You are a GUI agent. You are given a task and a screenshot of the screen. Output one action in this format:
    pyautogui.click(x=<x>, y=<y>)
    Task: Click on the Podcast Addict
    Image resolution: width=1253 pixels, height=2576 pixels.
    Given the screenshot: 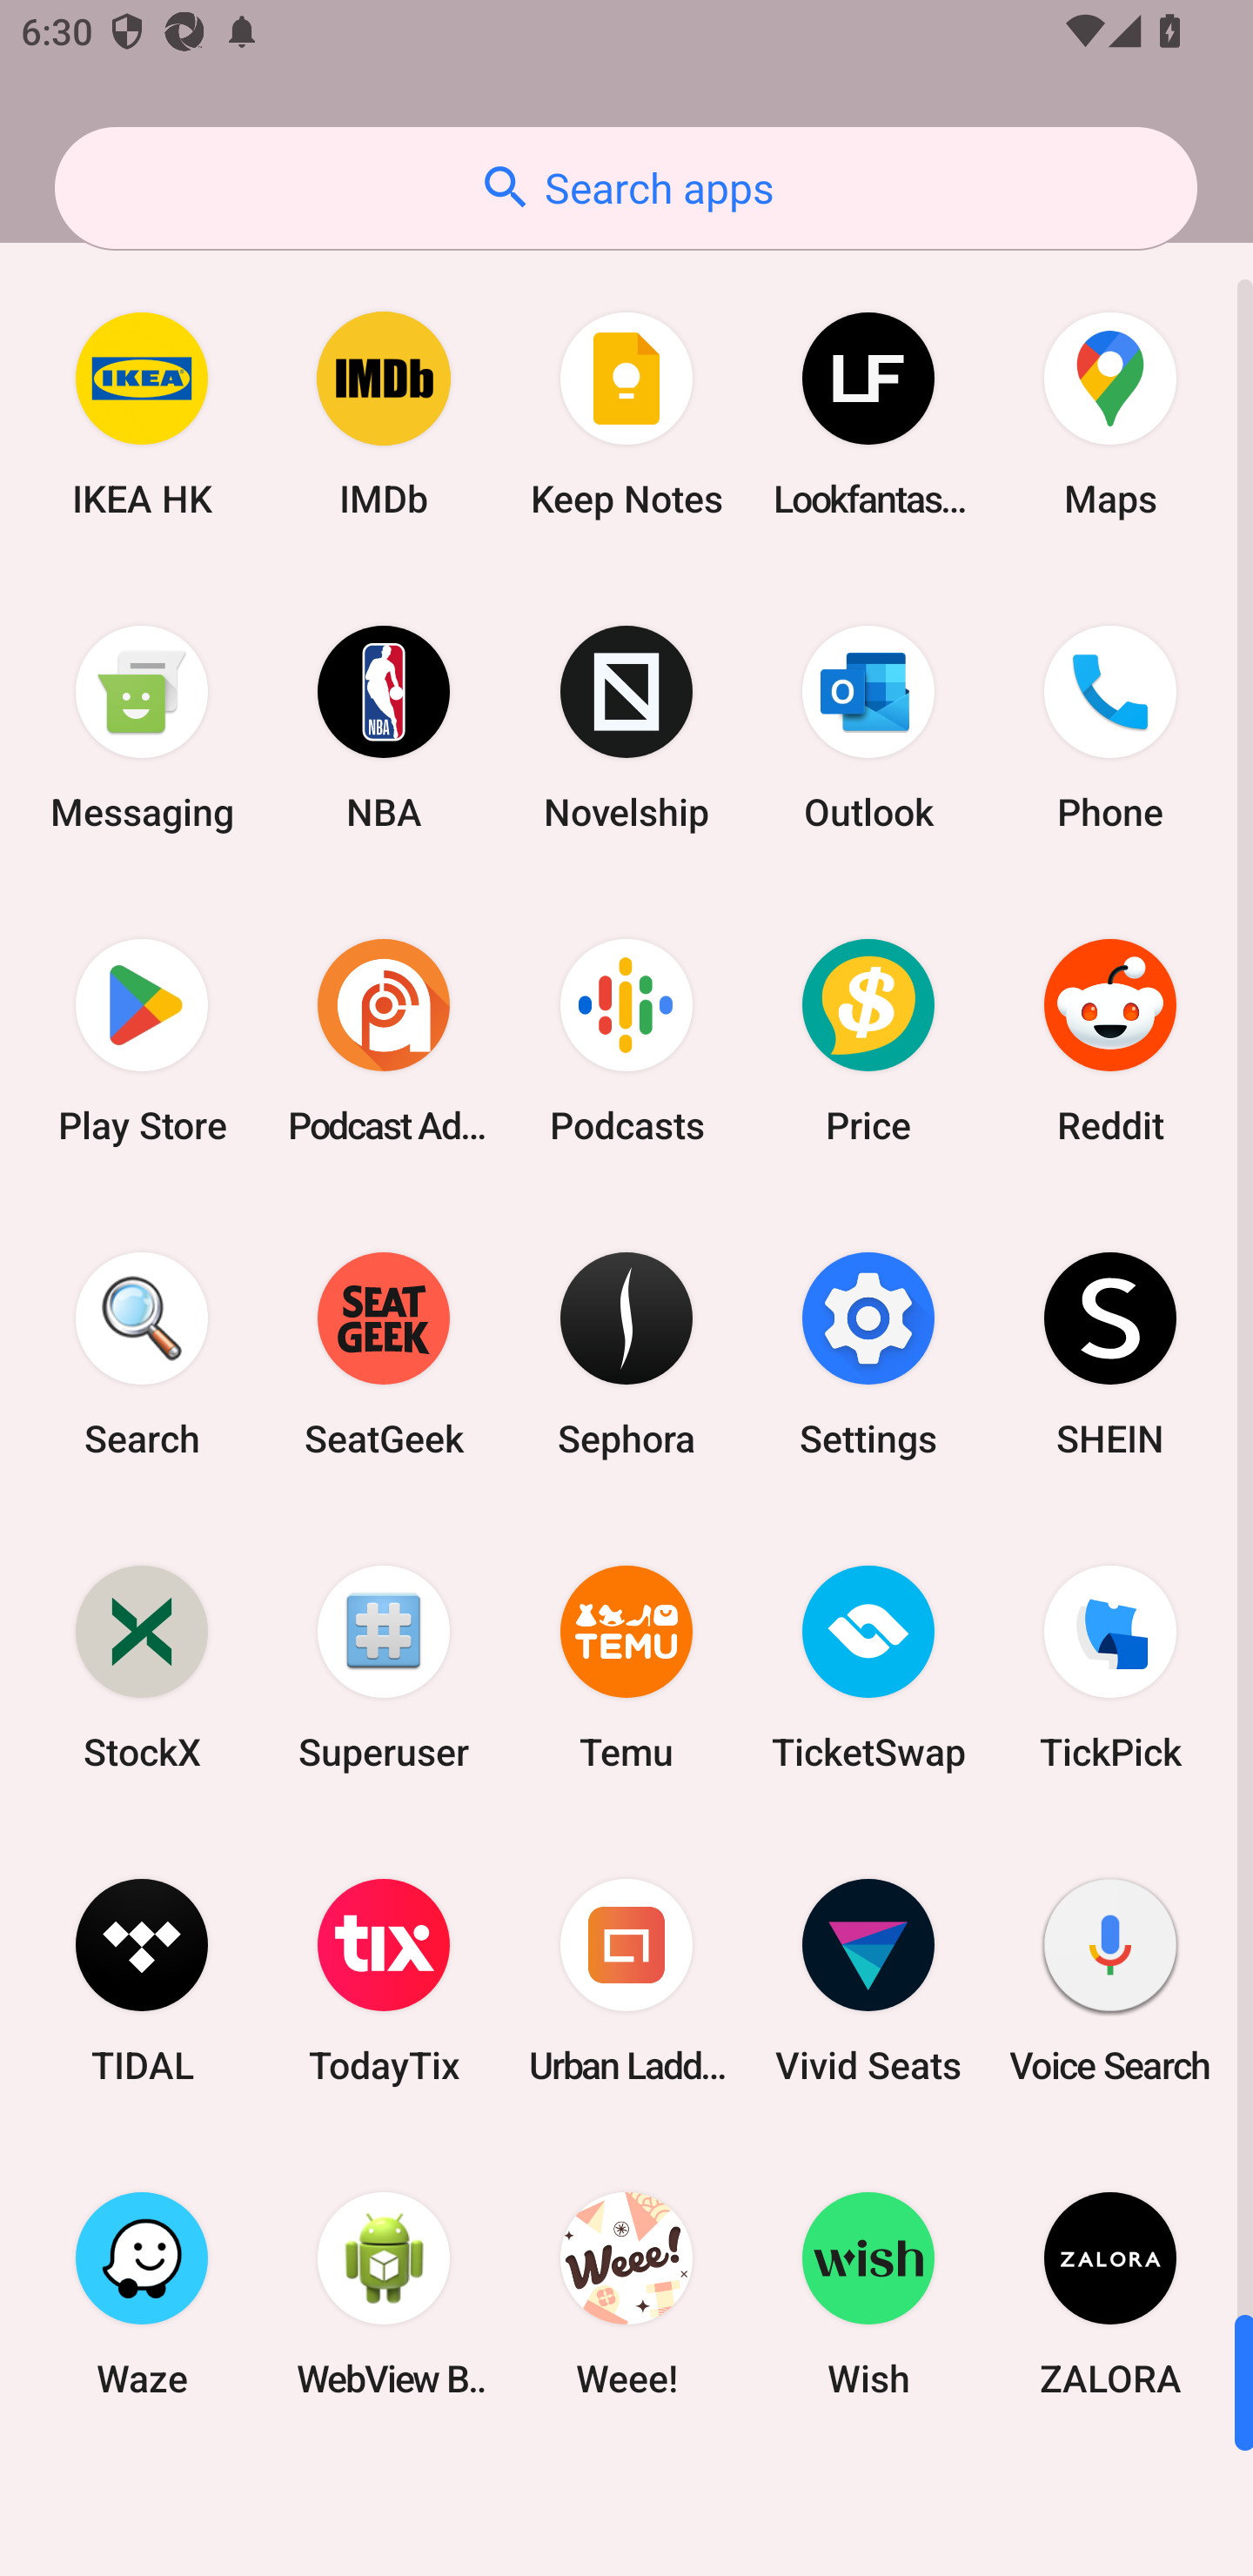 What is the action you would take?
    pyautogui.click(x=384, y=1041)
    